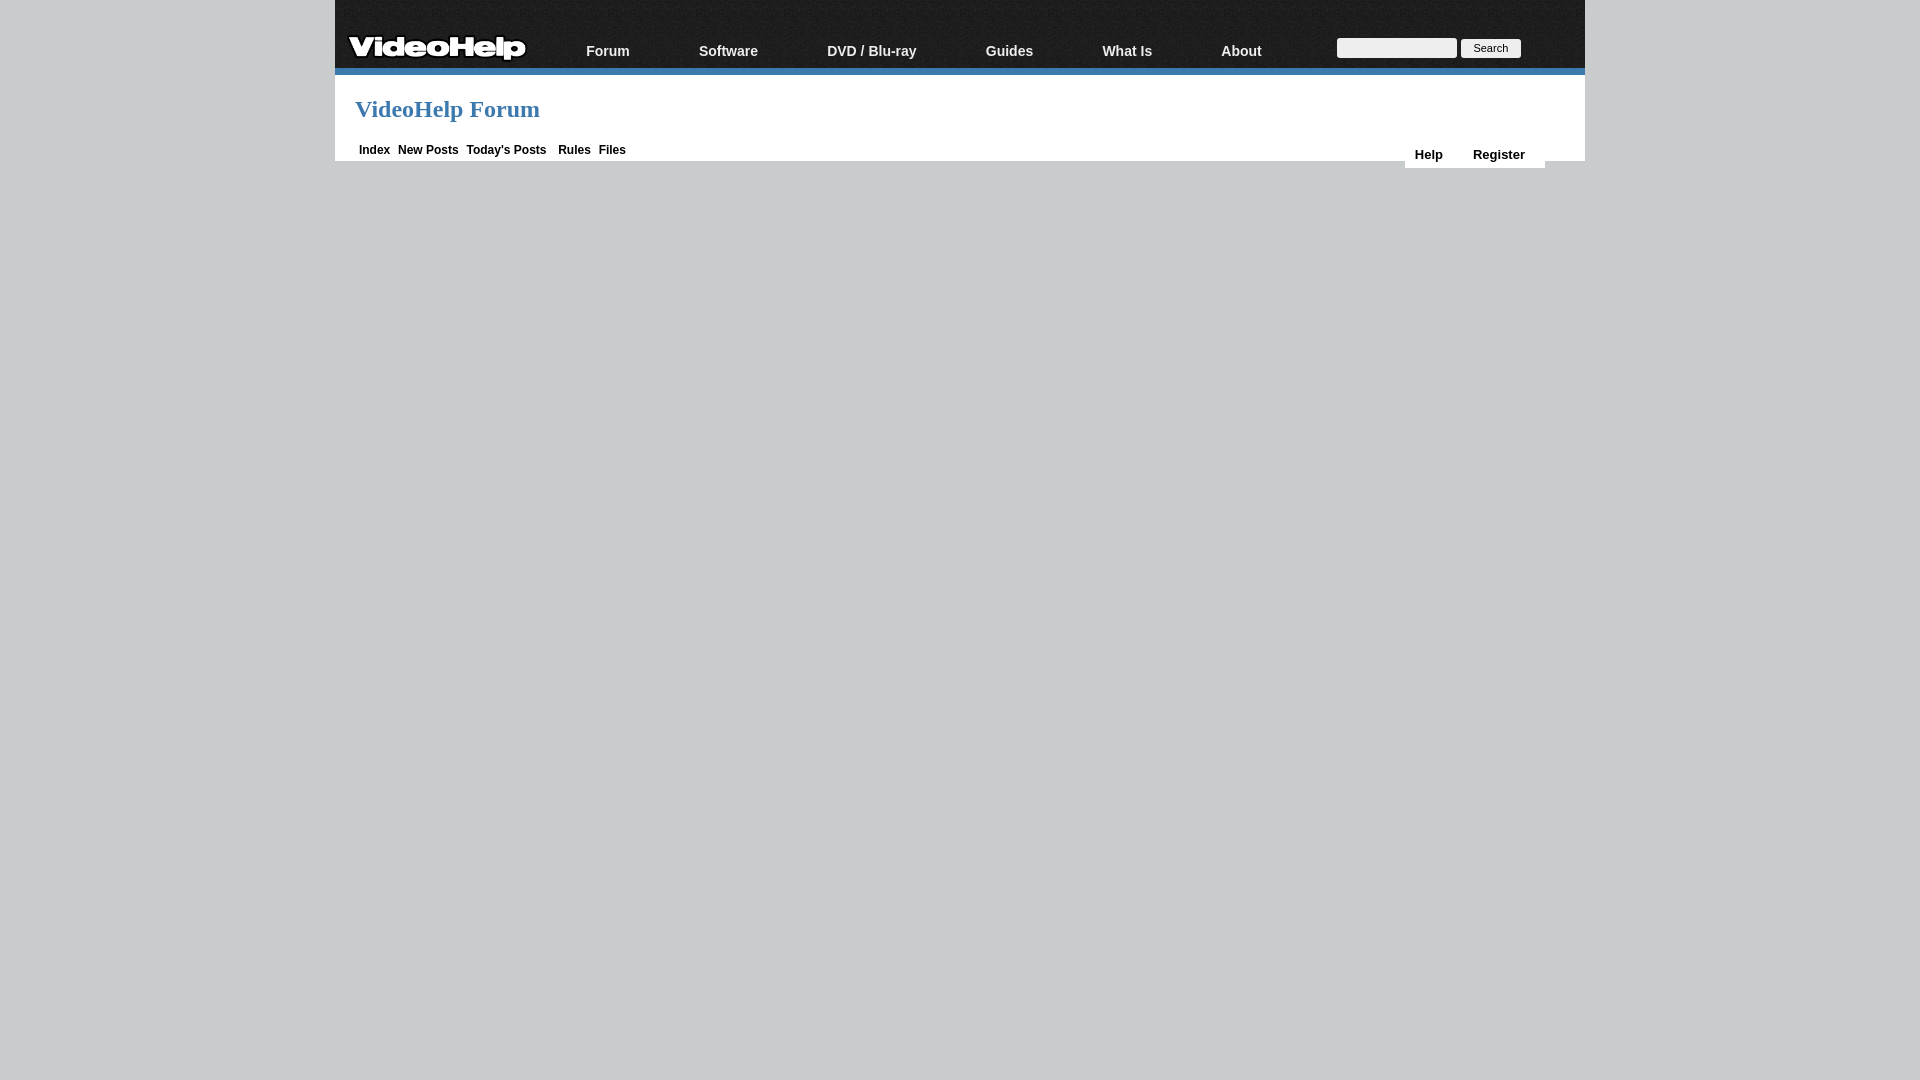 This screenshot has height=1080, width=1920. What do you see at coordinates (436, 44) in the screenshot?
I see `VideoHelp` at bounding box center [436, 44].